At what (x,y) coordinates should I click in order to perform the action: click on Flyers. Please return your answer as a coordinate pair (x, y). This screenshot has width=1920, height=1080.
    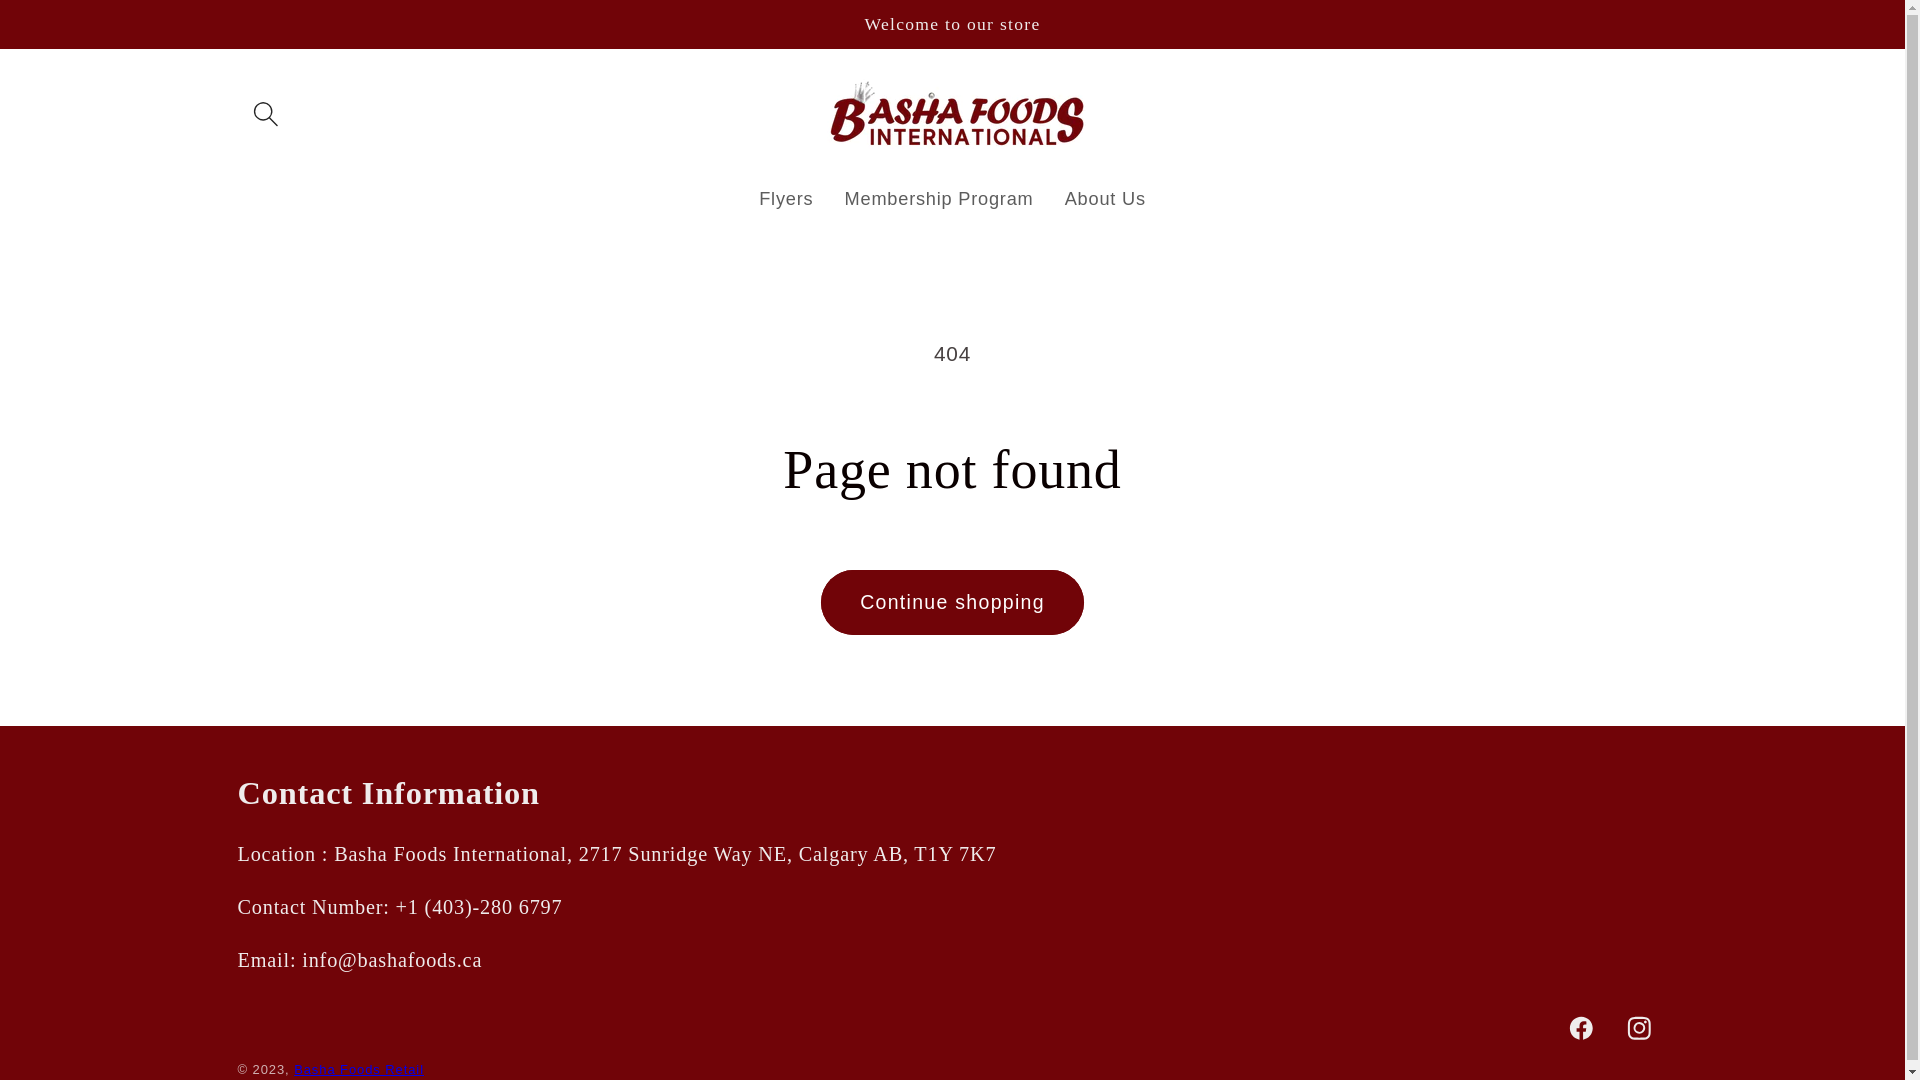
    Looking at the image, I should click on (786, 200).